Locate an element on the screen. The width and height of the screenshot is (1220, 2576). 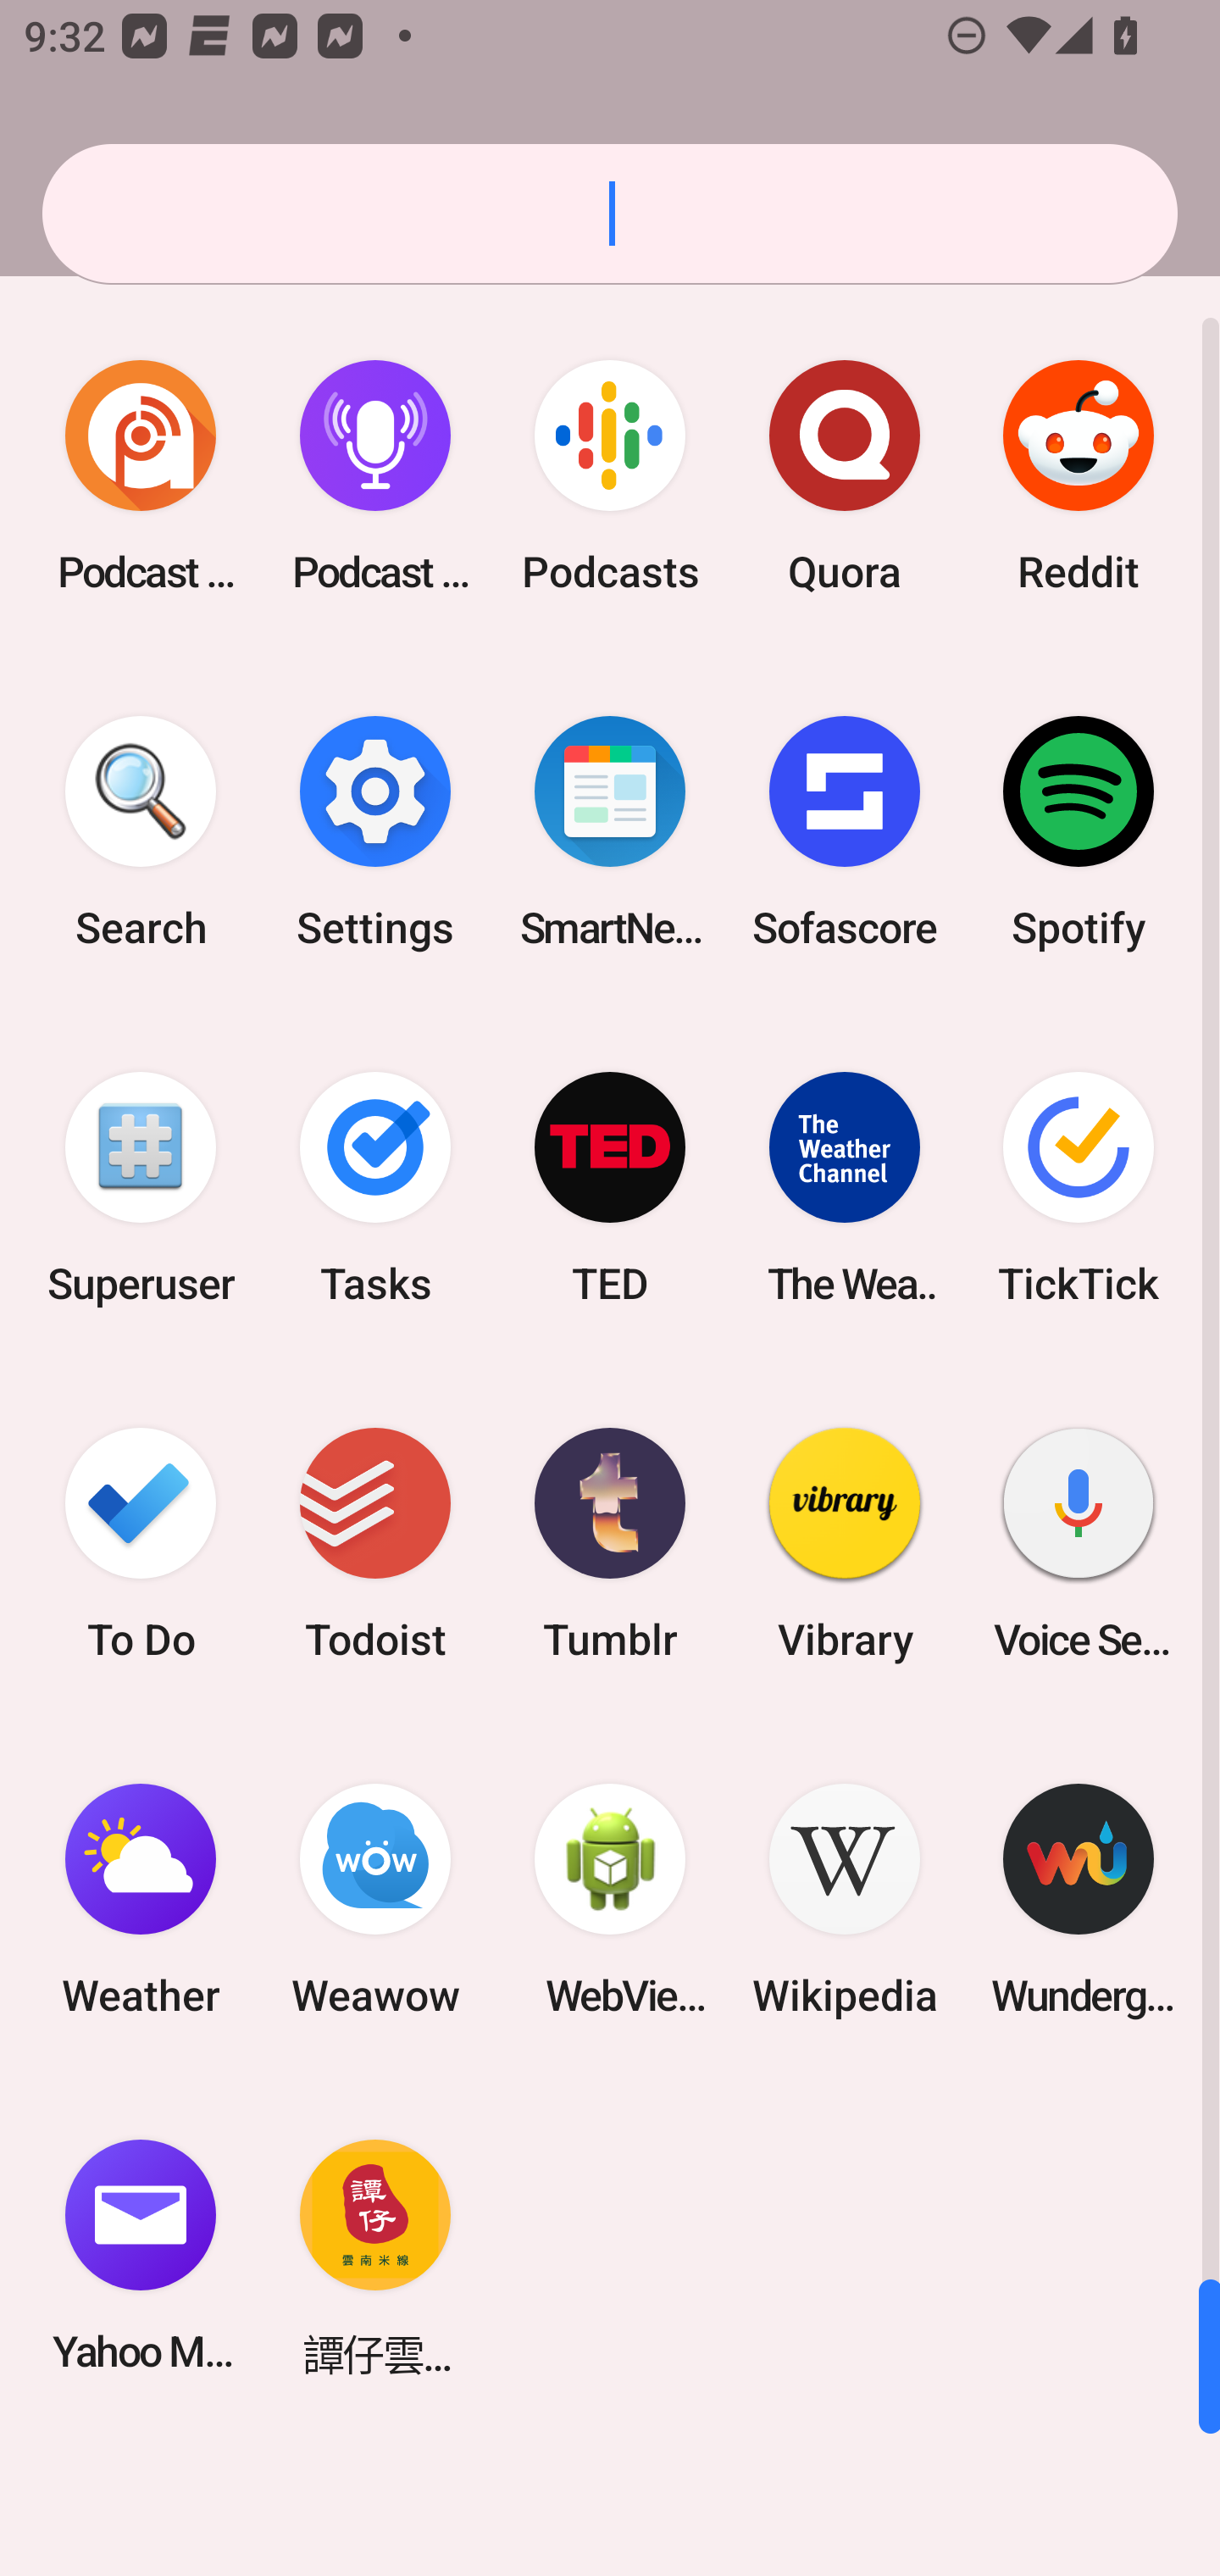
Podcast Addict is located at coordinates (141, 476).